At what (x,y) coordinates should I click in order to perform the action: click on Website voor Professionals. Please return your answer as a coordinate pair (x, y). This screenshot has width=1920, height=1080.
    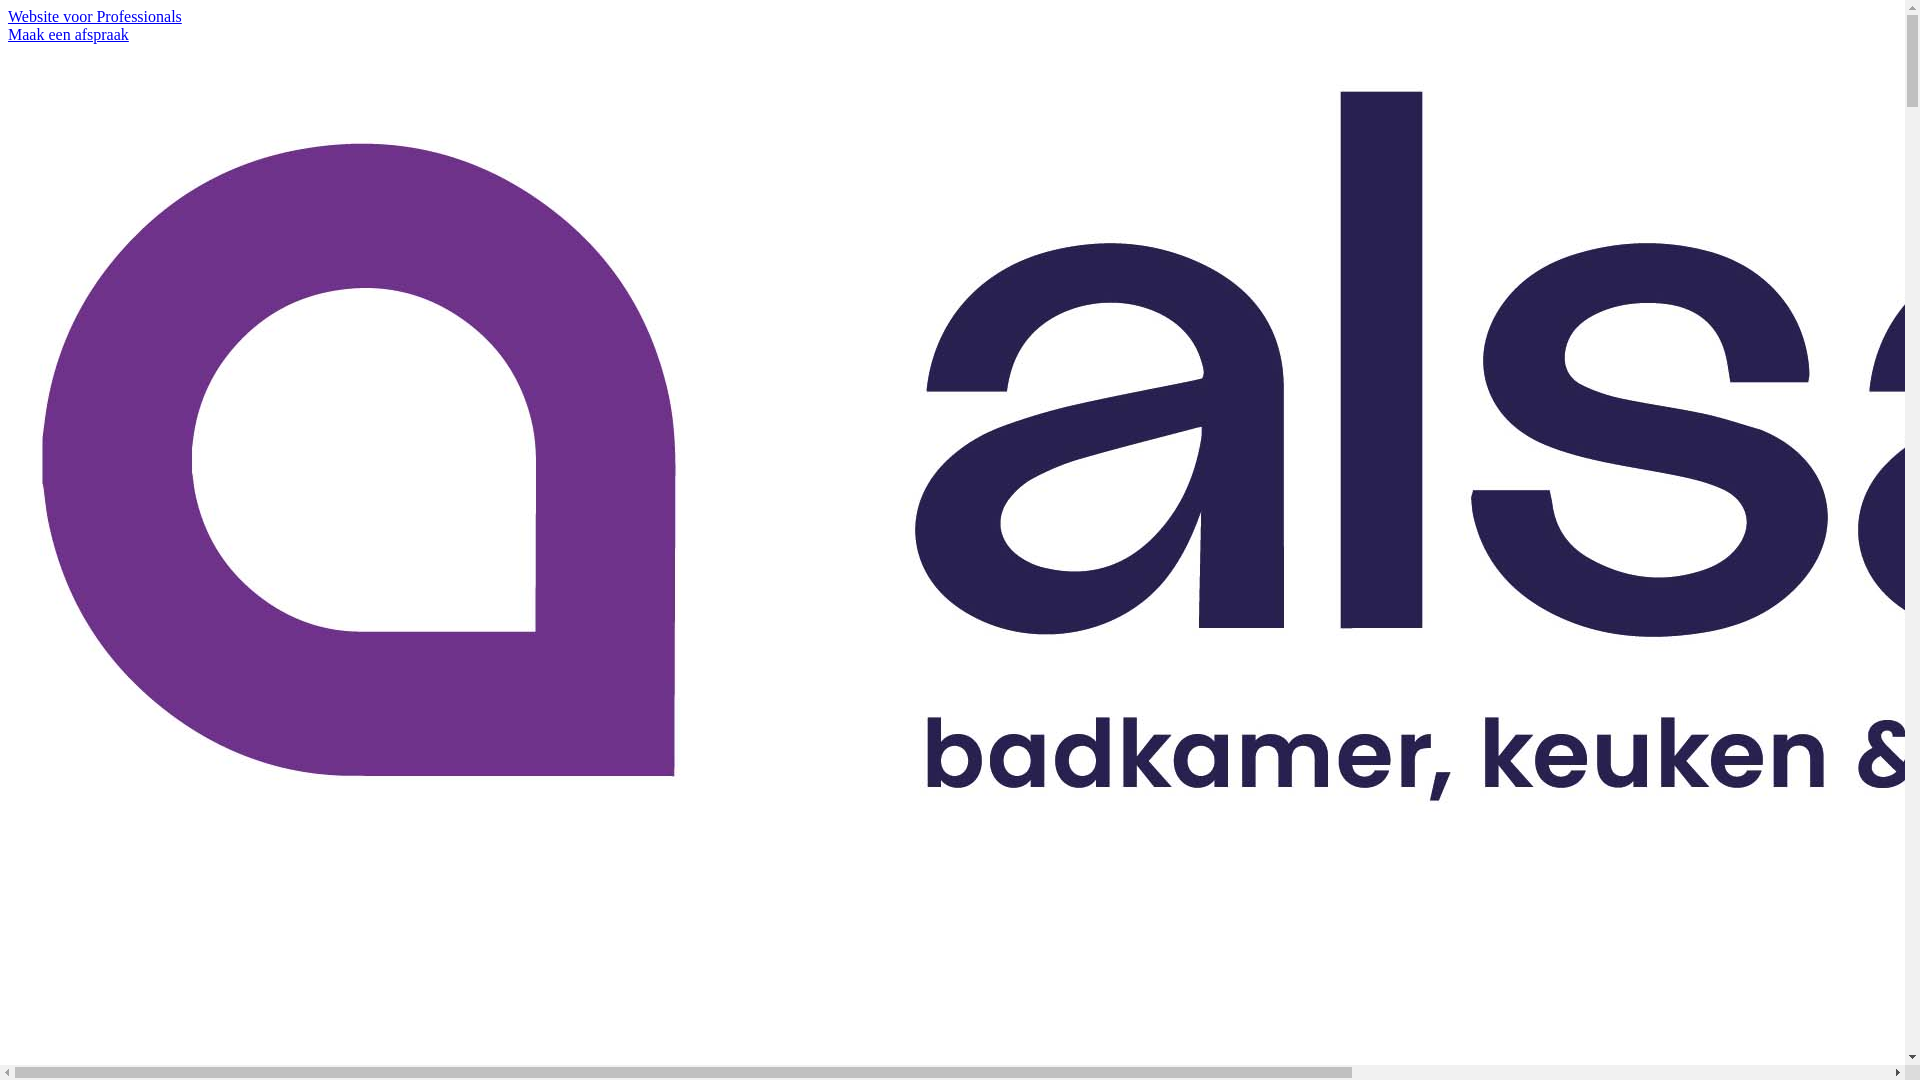
    Looking at the image, I should click on (95, 16).